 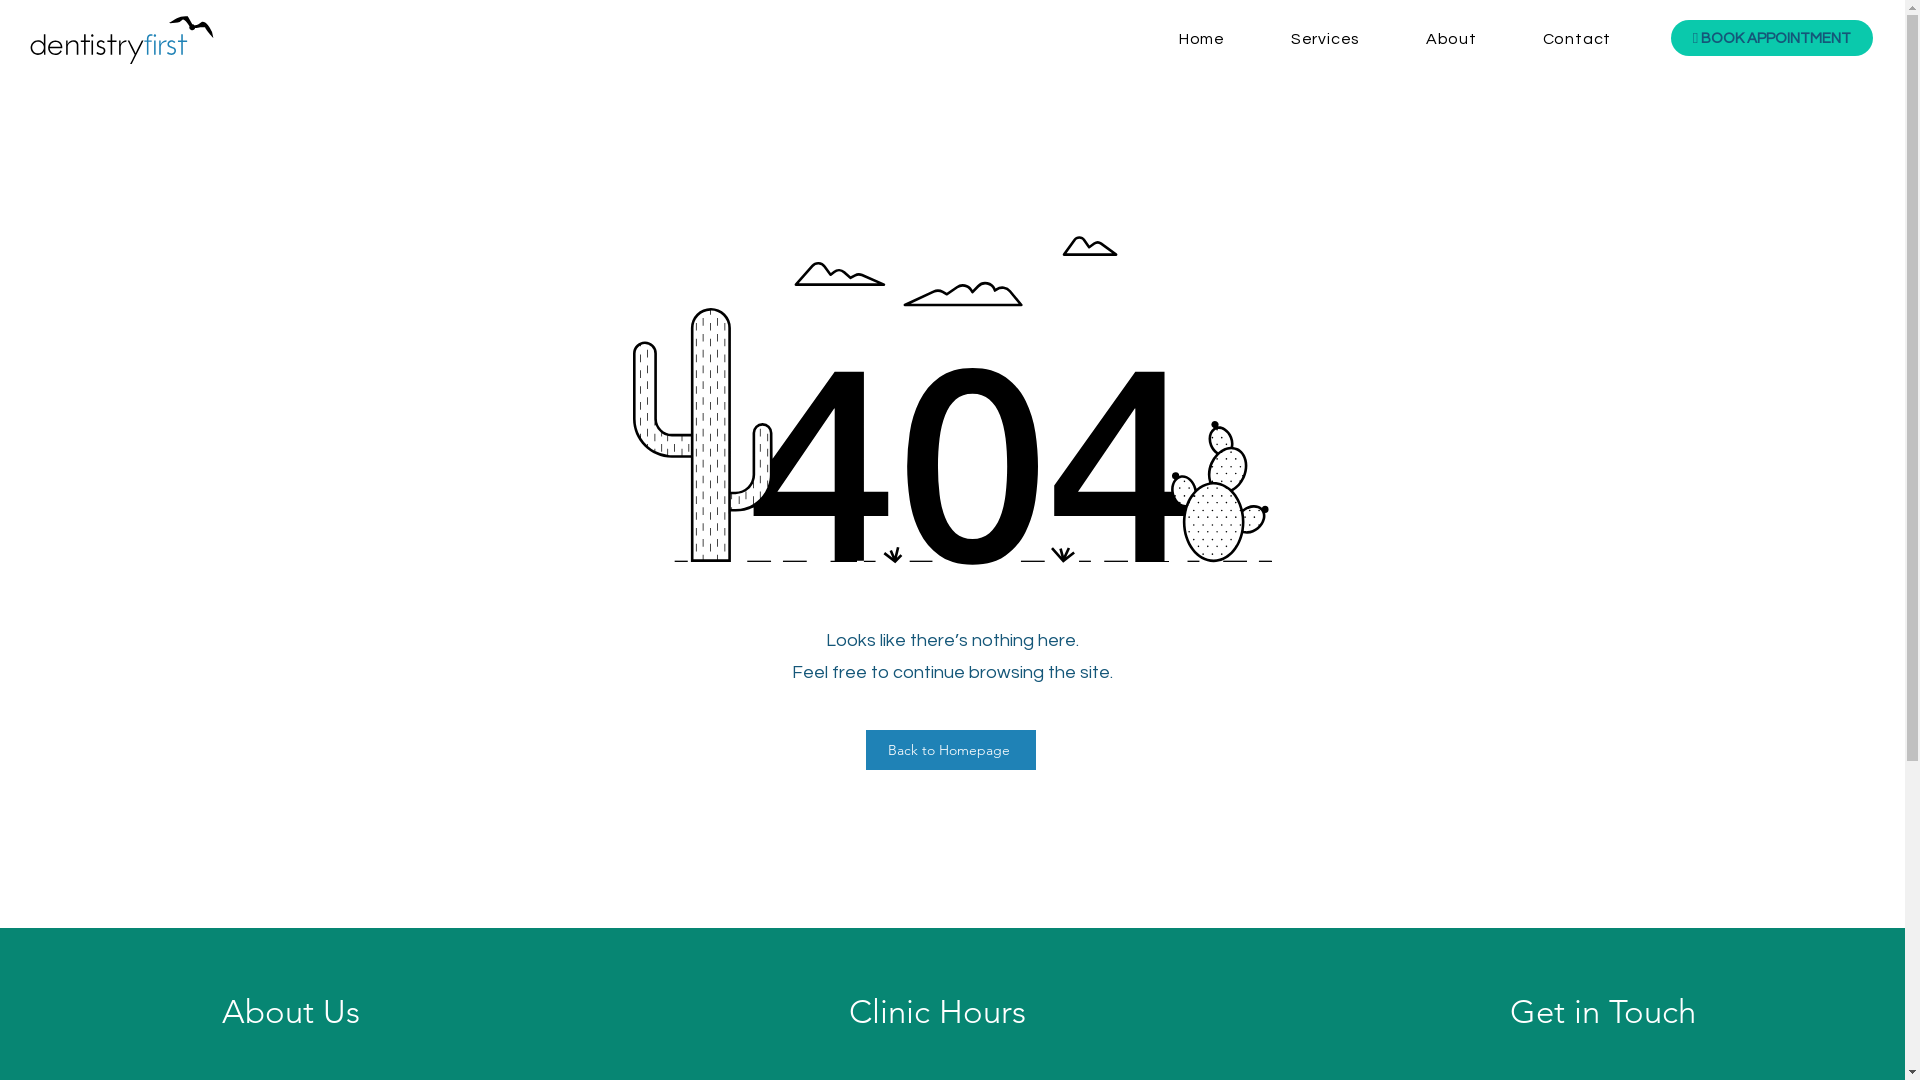 I want to click on Contact, so click(x=1577, y=39).